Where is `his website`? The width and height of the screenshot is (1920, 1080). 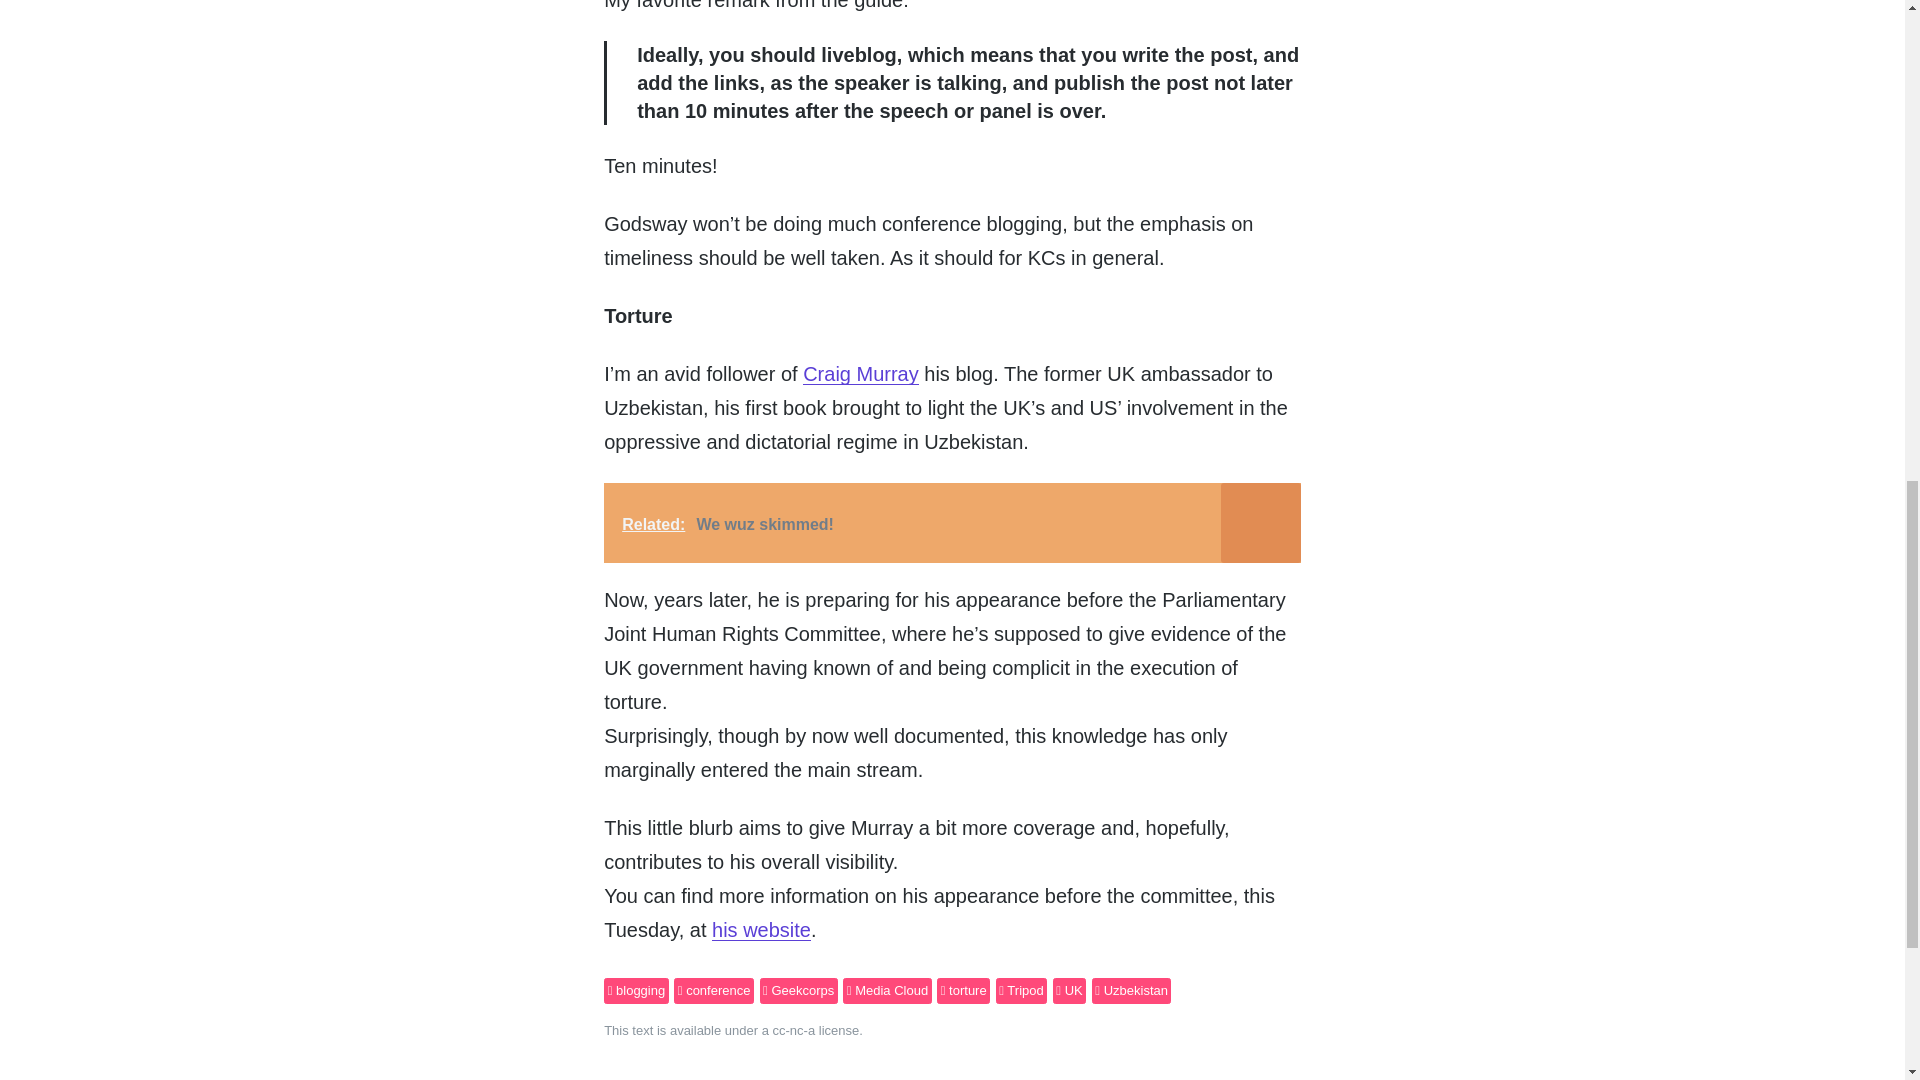 his website is located at coordinates (761, 930).